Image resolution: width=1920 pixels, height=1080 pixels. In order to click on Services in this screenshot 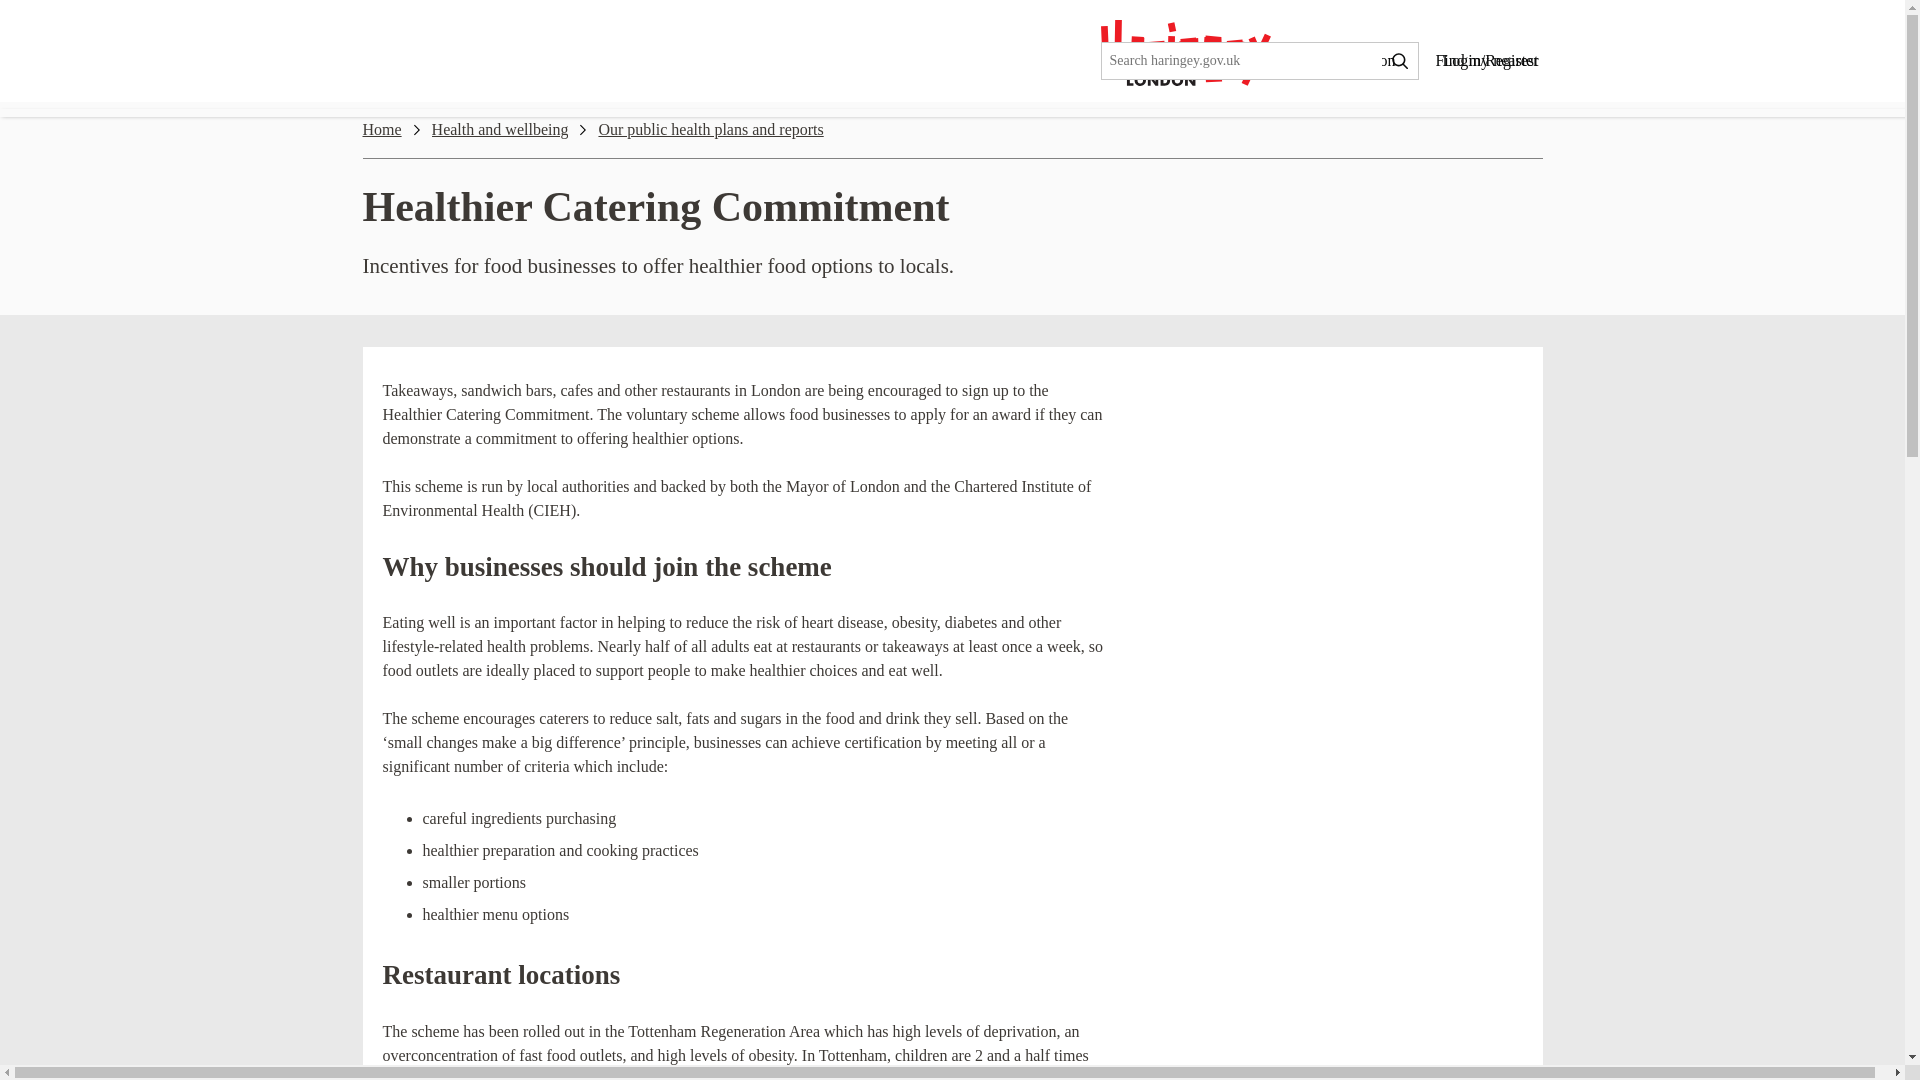, I will do `click(1178, 60)`.